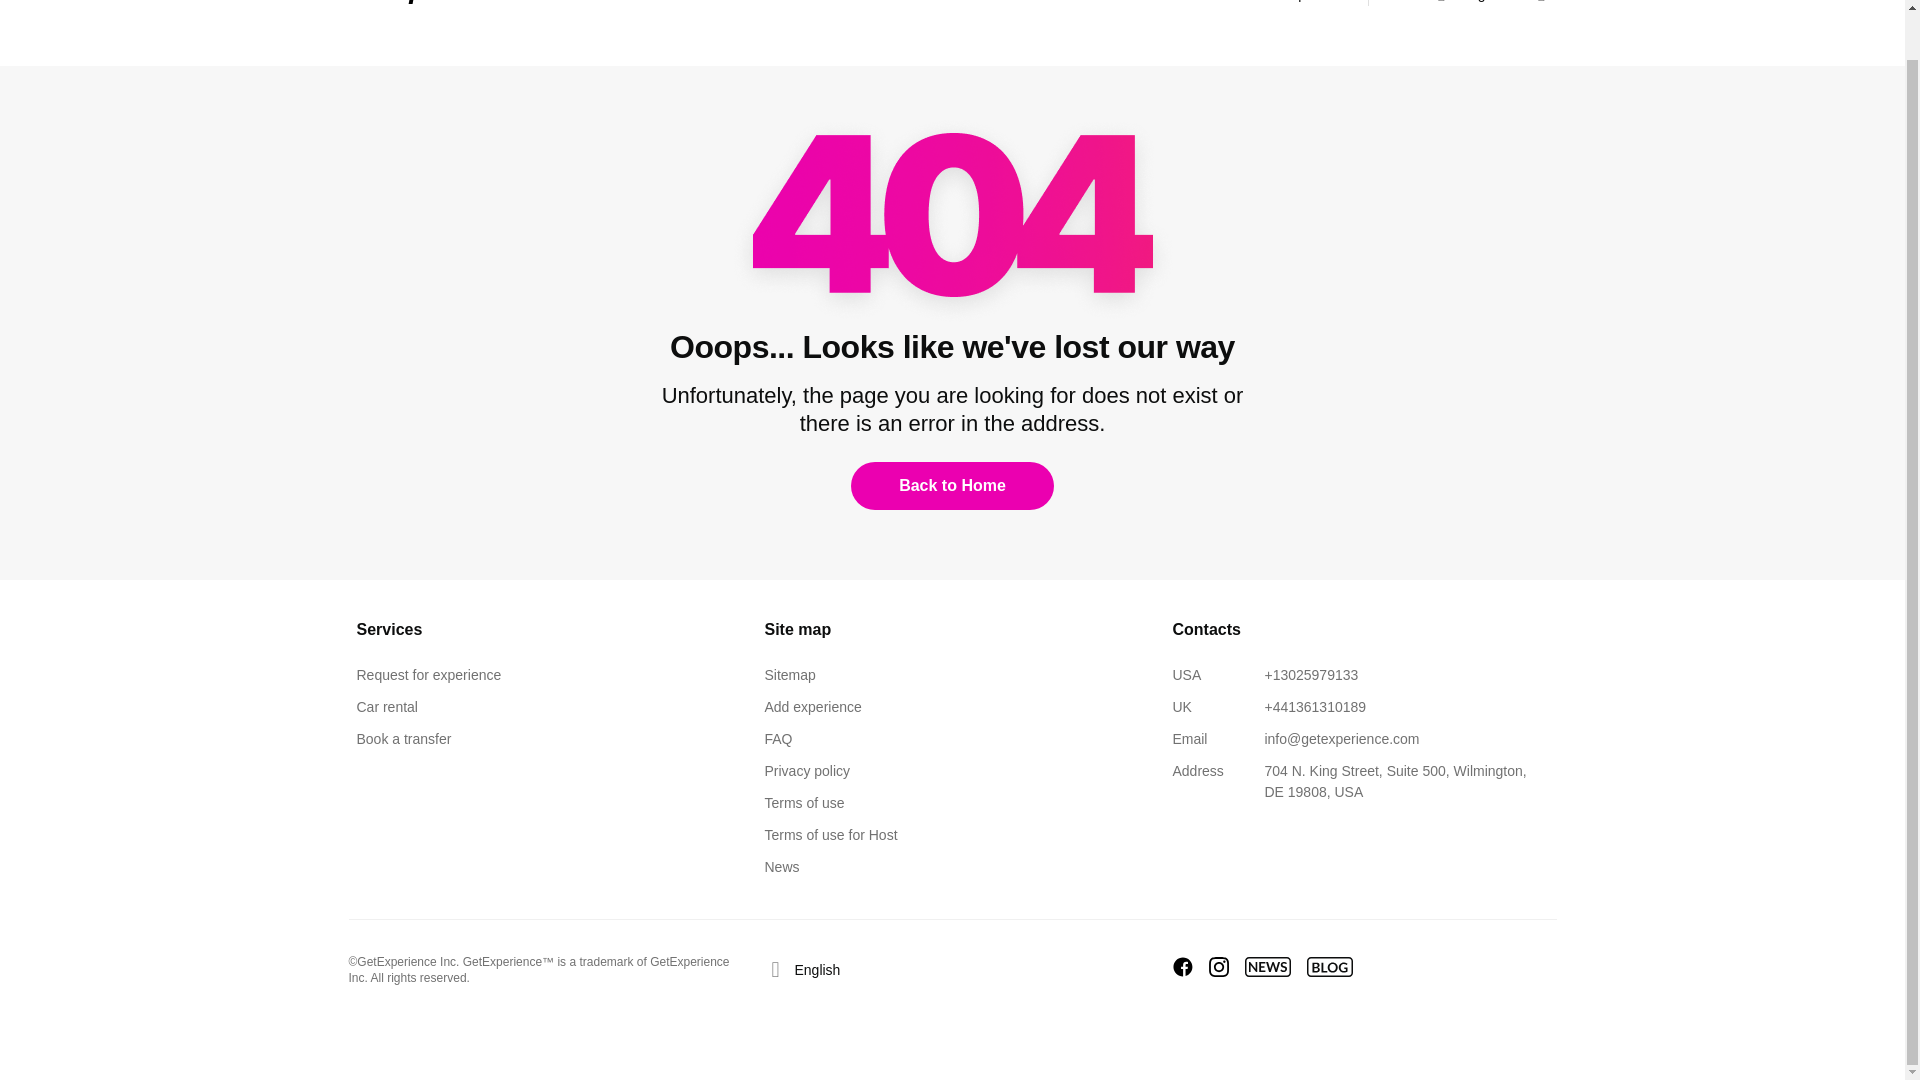  What do you see at coordinates (386, 710) in the screenshot?
I see `Car rental` at bounding box center [386, 710].